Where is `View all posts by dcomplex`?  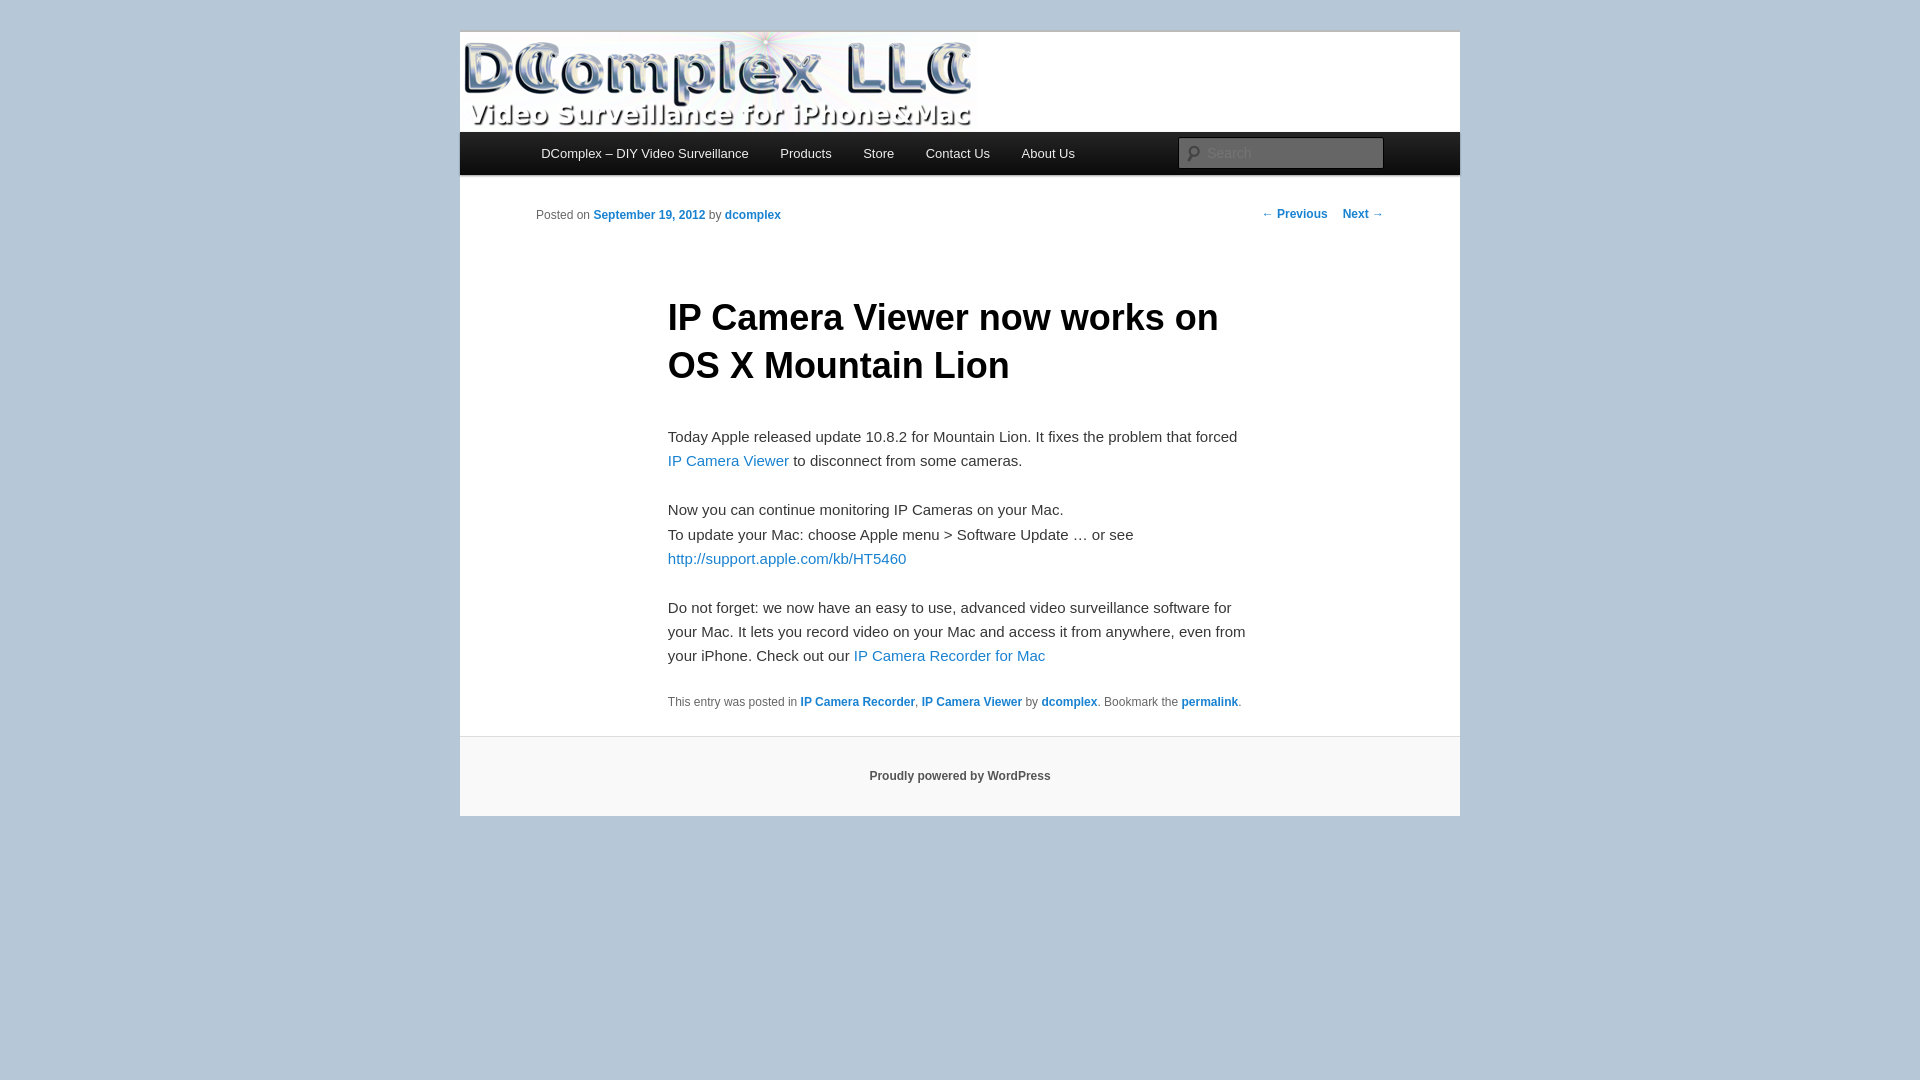
View all posts by dcomplex is located at coordinates (753, 215).